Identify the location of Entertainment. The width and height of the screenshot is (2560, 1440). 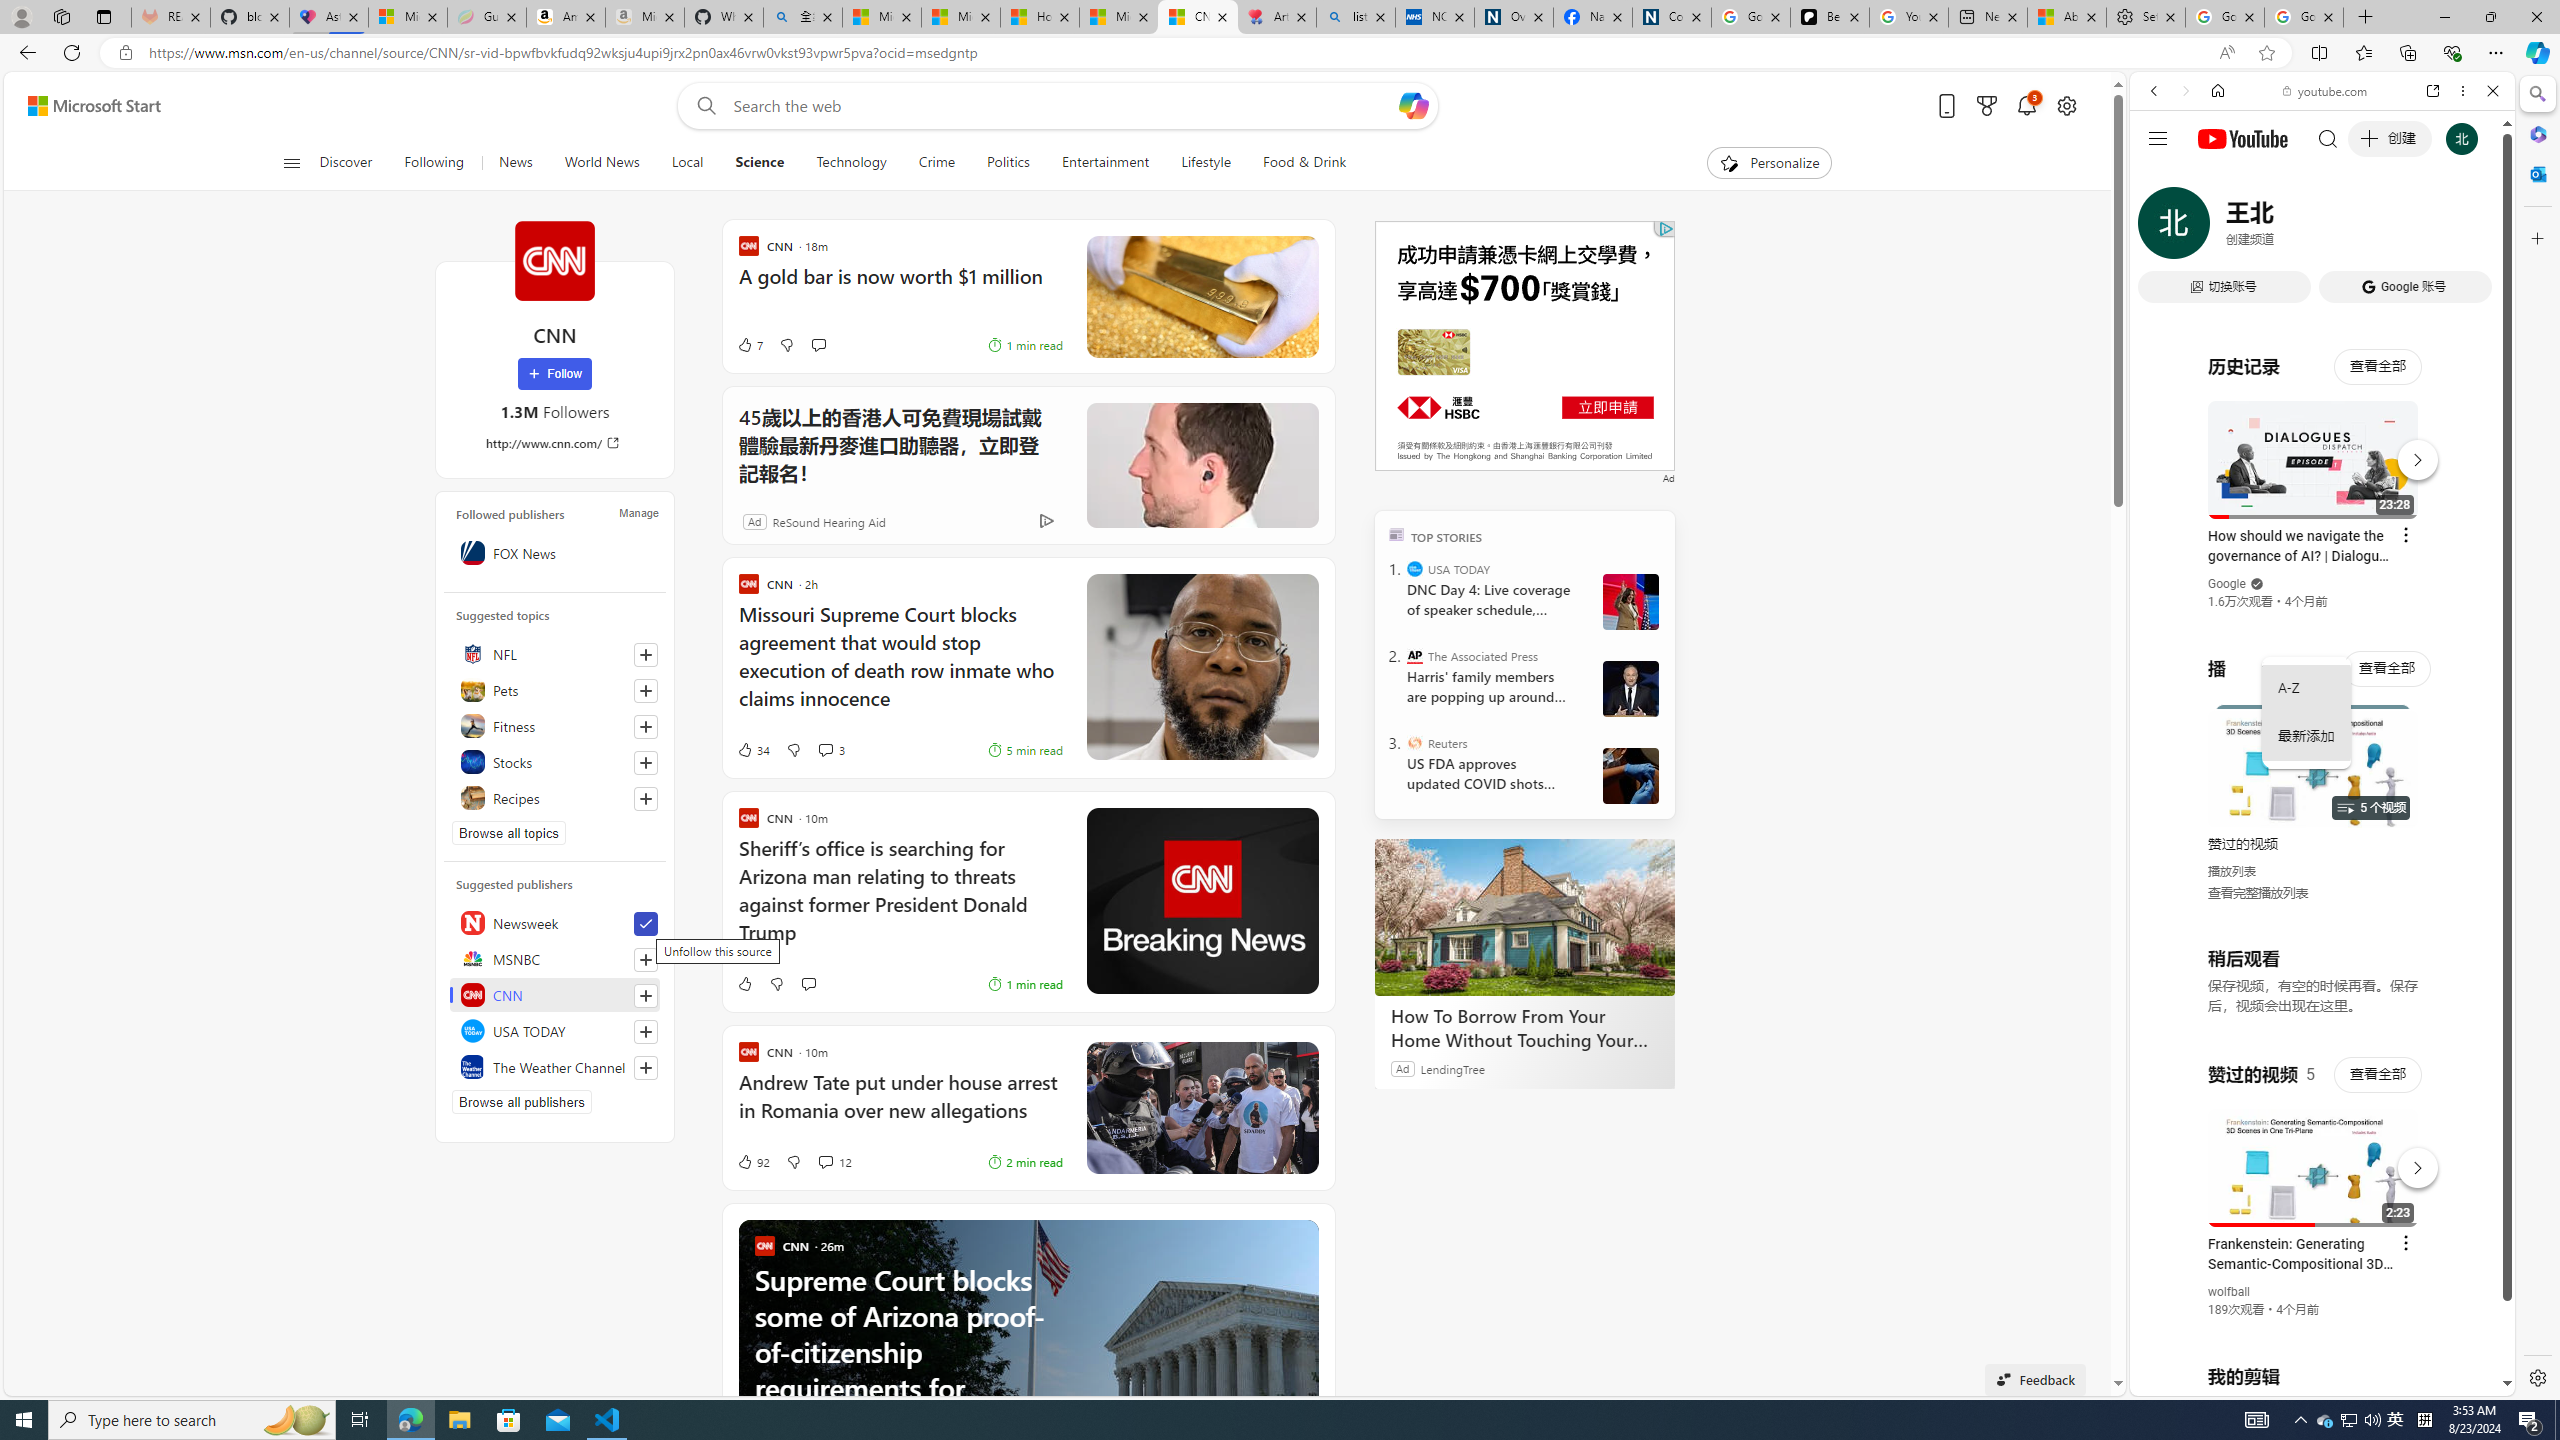
(1104, 163).